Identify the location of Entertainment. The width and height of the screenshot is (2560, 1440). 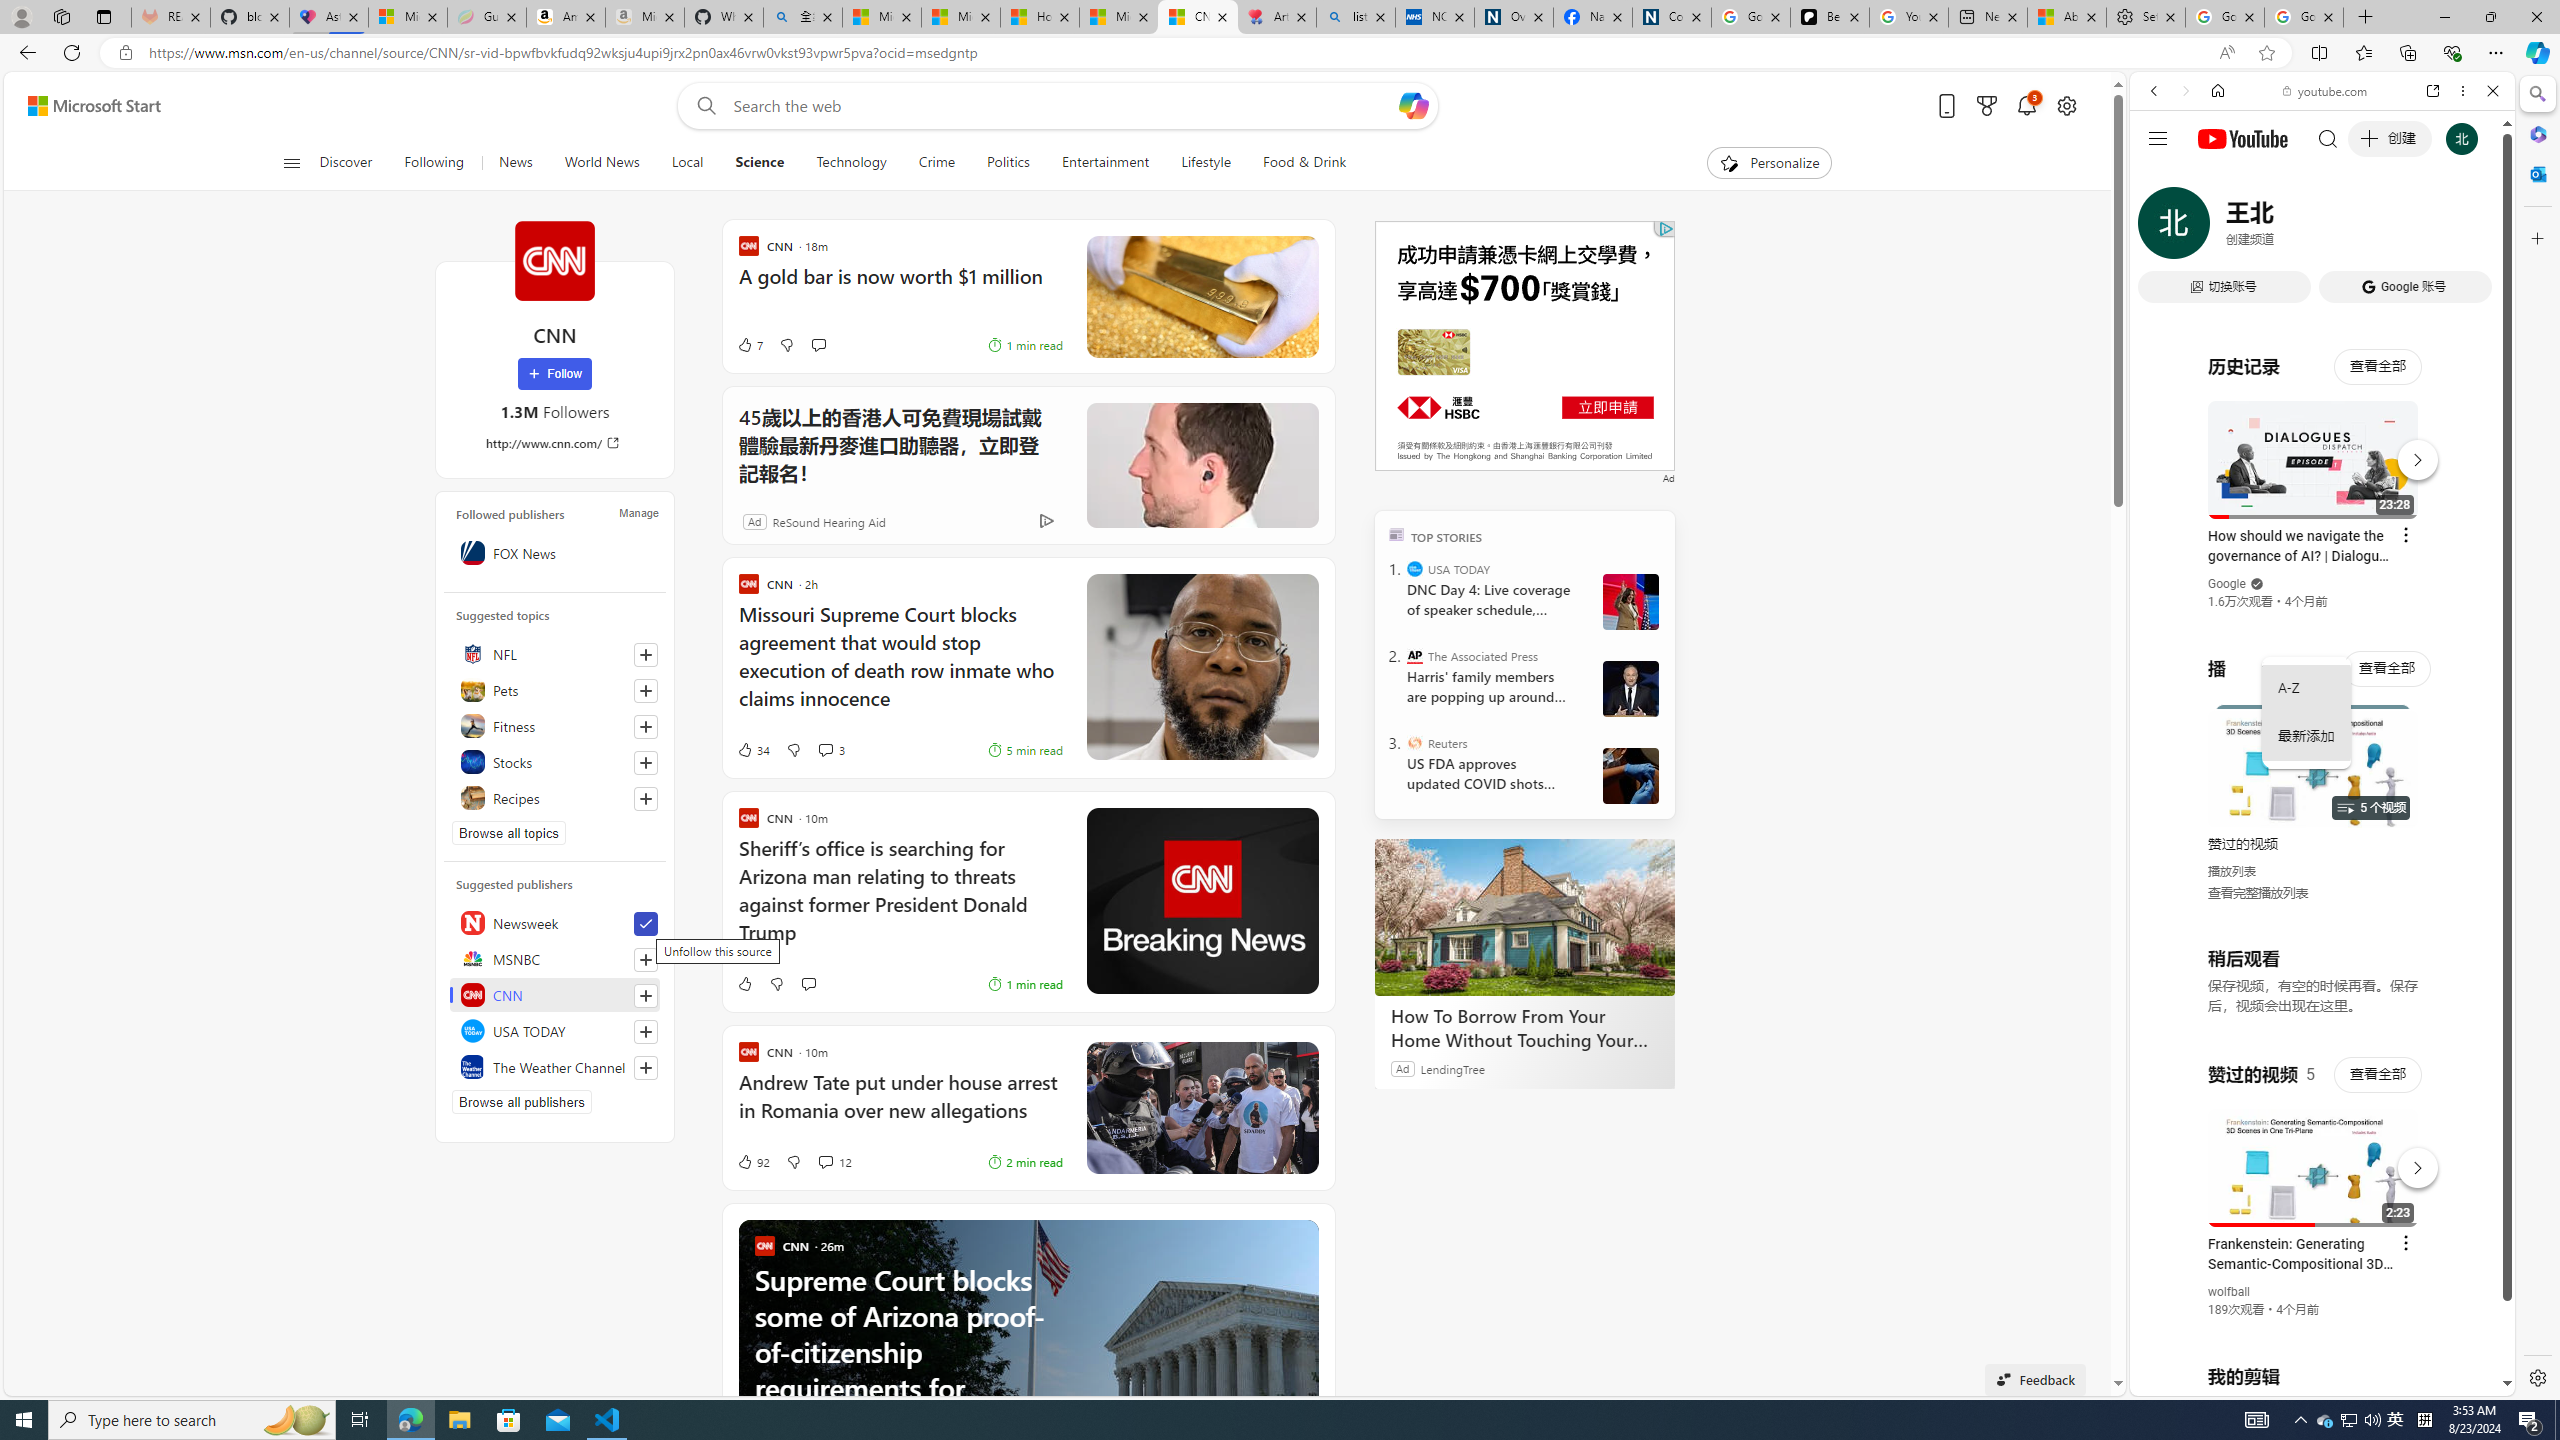
(1104, 163).